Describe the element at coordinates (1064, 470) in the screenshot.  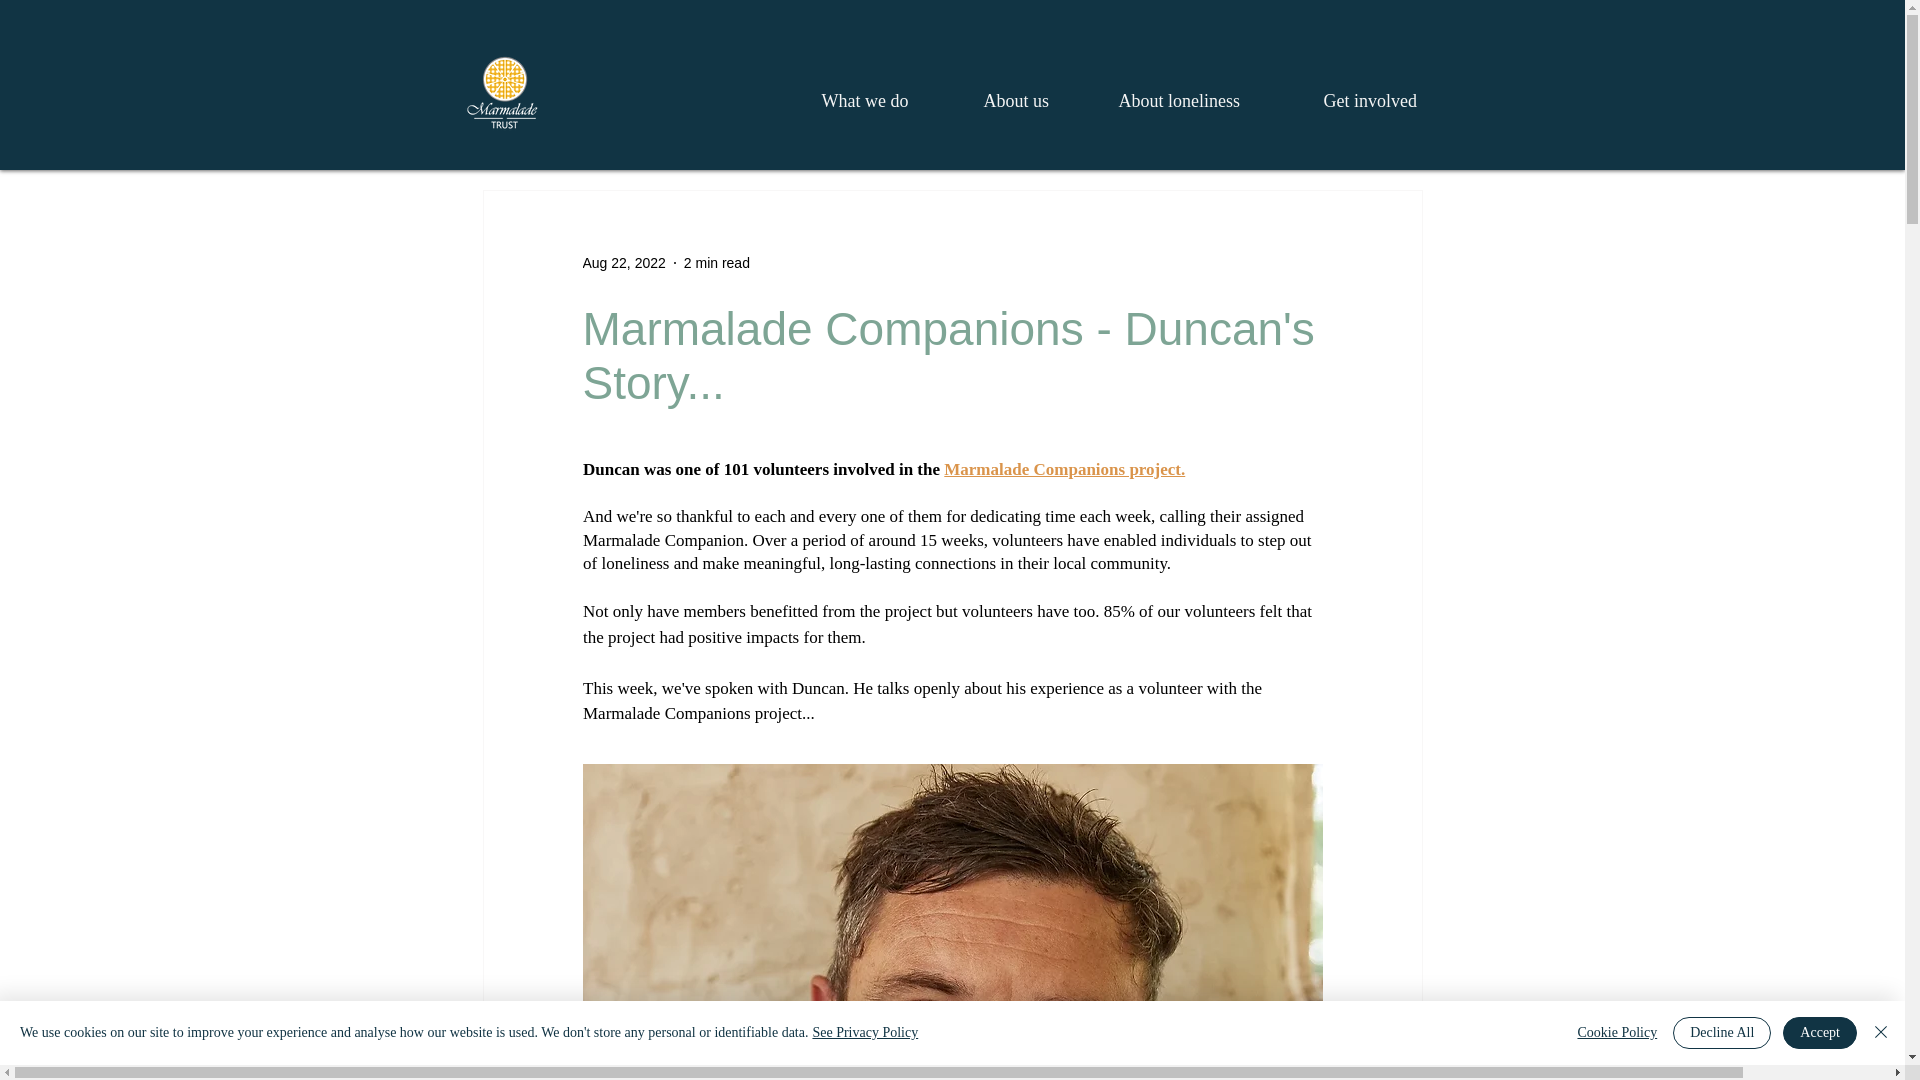
I see `Marmalade Companions project.` at that location.